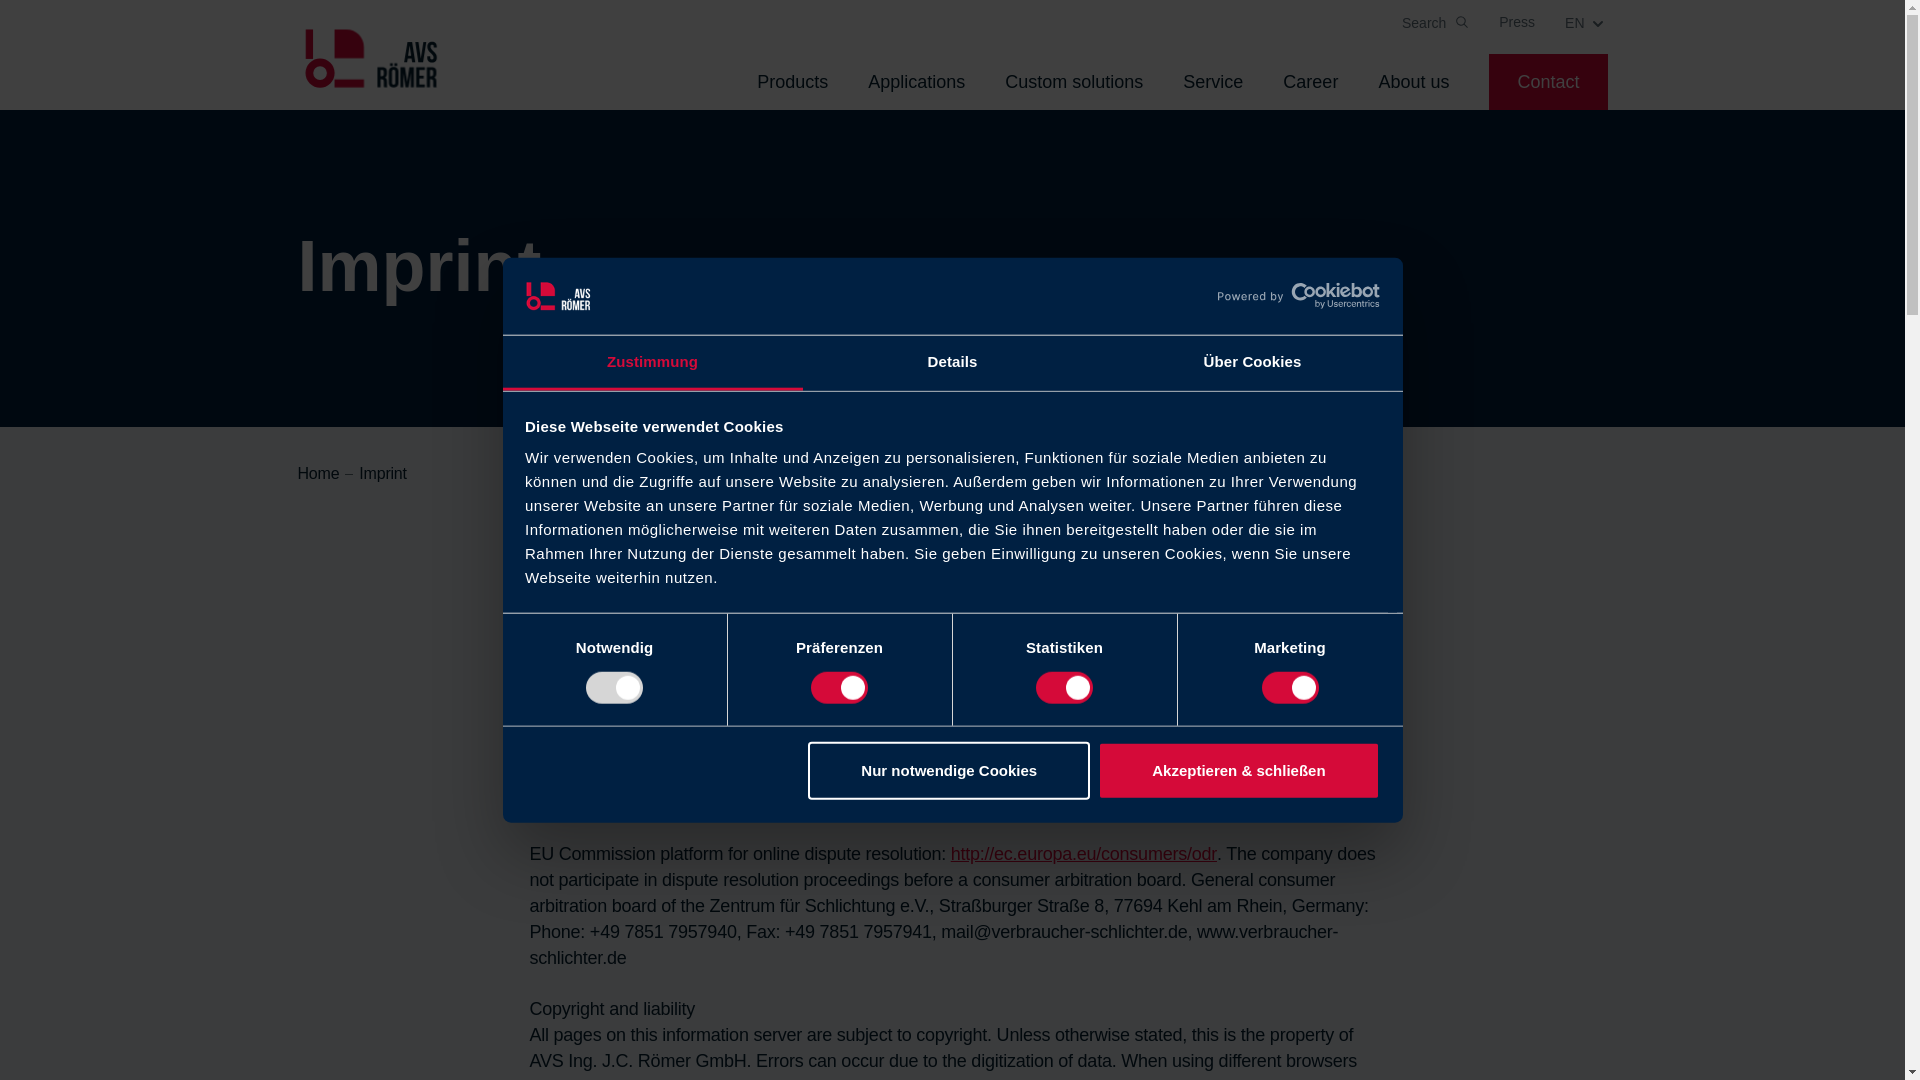  I want to click on Open Search, so click(1434, 22).